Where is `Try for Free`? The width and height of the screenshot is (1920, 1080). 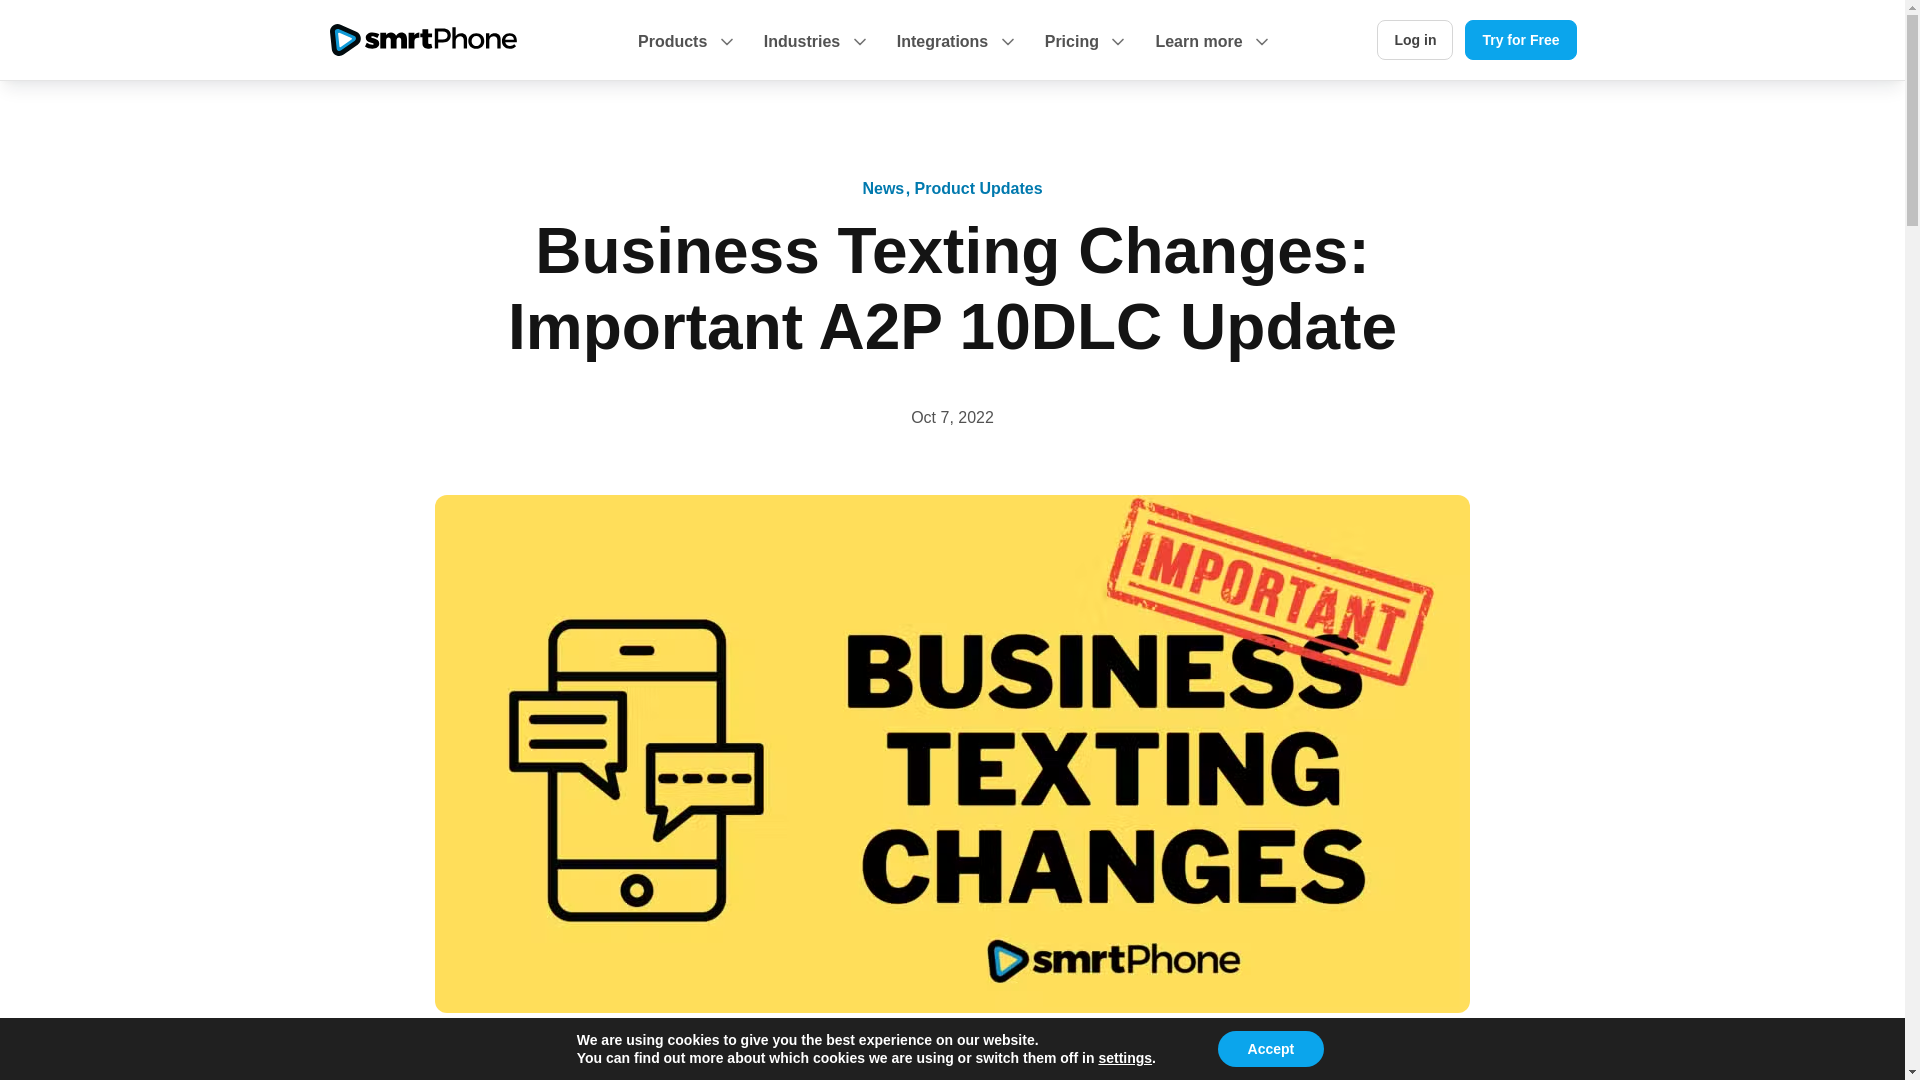
Try for Free is located at coordinates (1520, 40).